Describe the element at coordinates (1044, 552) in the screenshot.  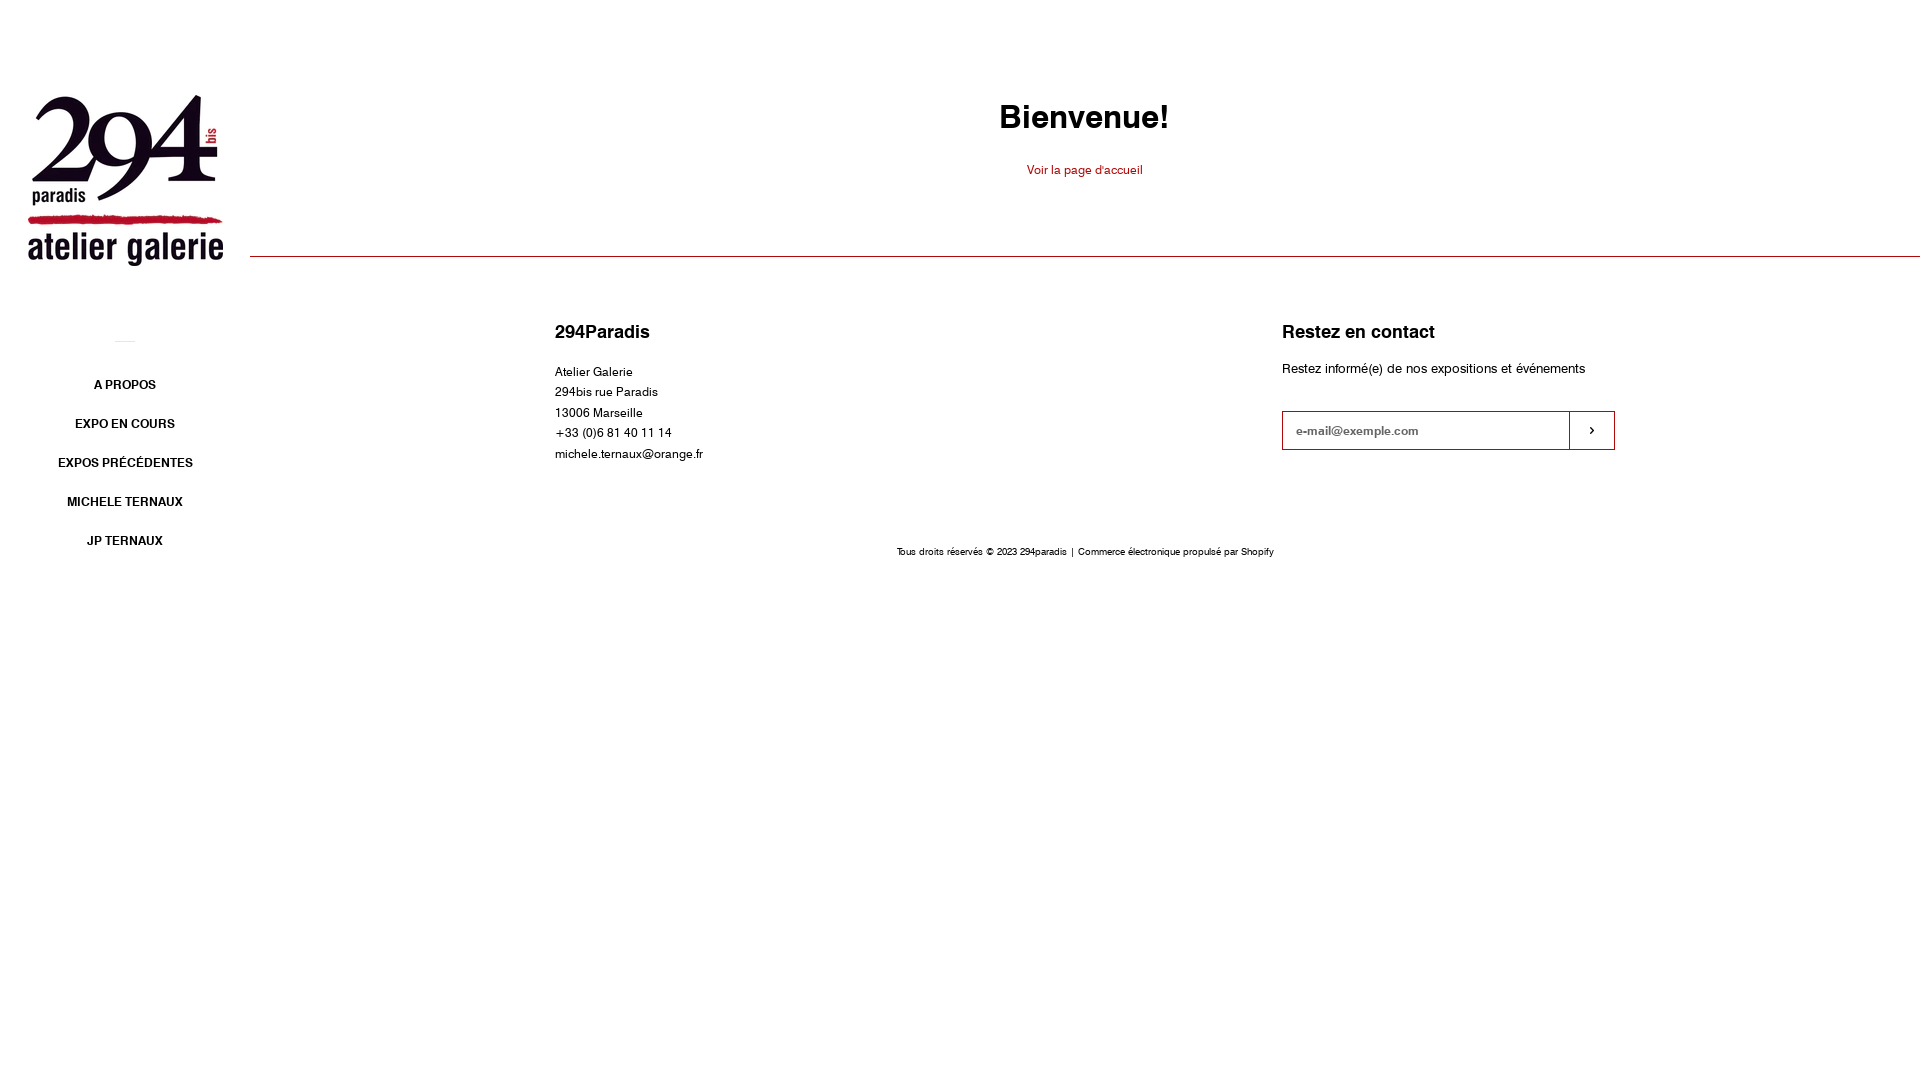
I see `294paradis` at that location.